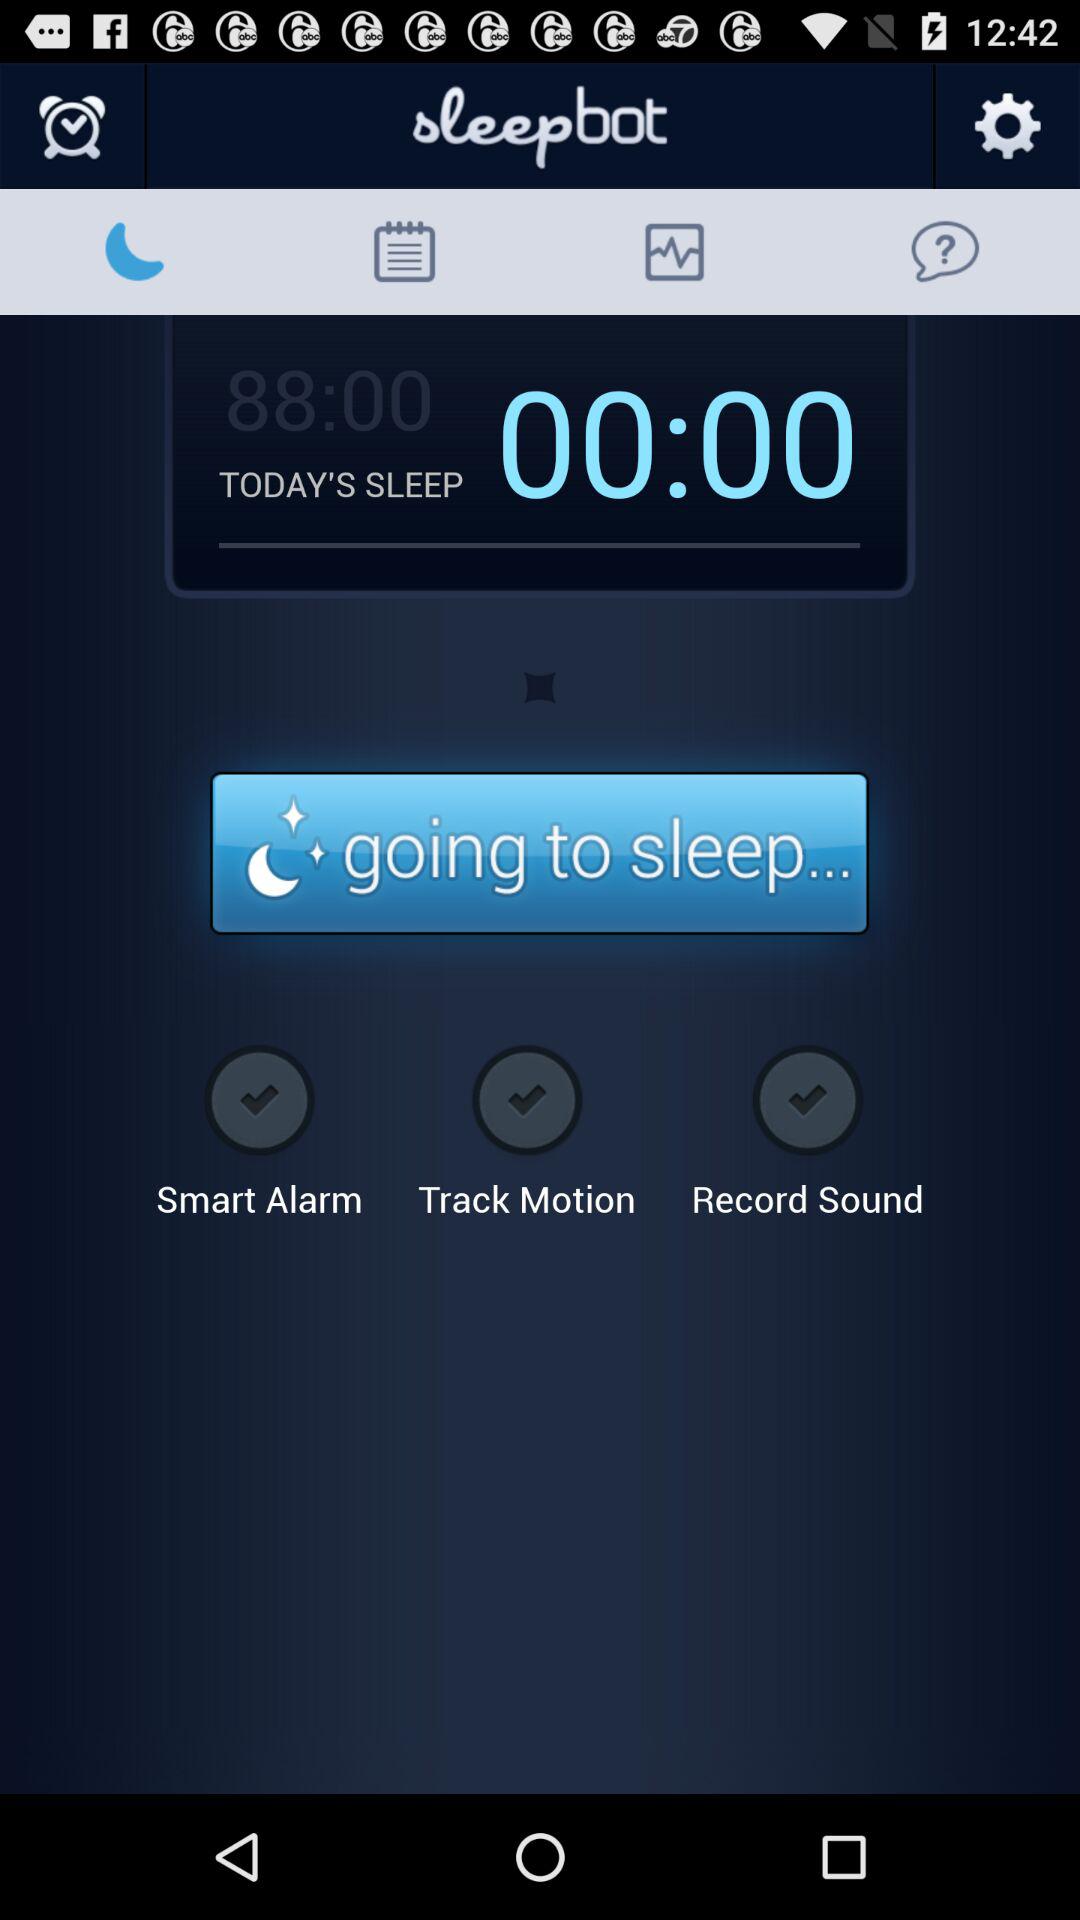 The width and height of the screenshot is (1080, 1920). Describe the element at coordinates (595, 439) in the screenshot. I see `press item next to 00 item` at that location.